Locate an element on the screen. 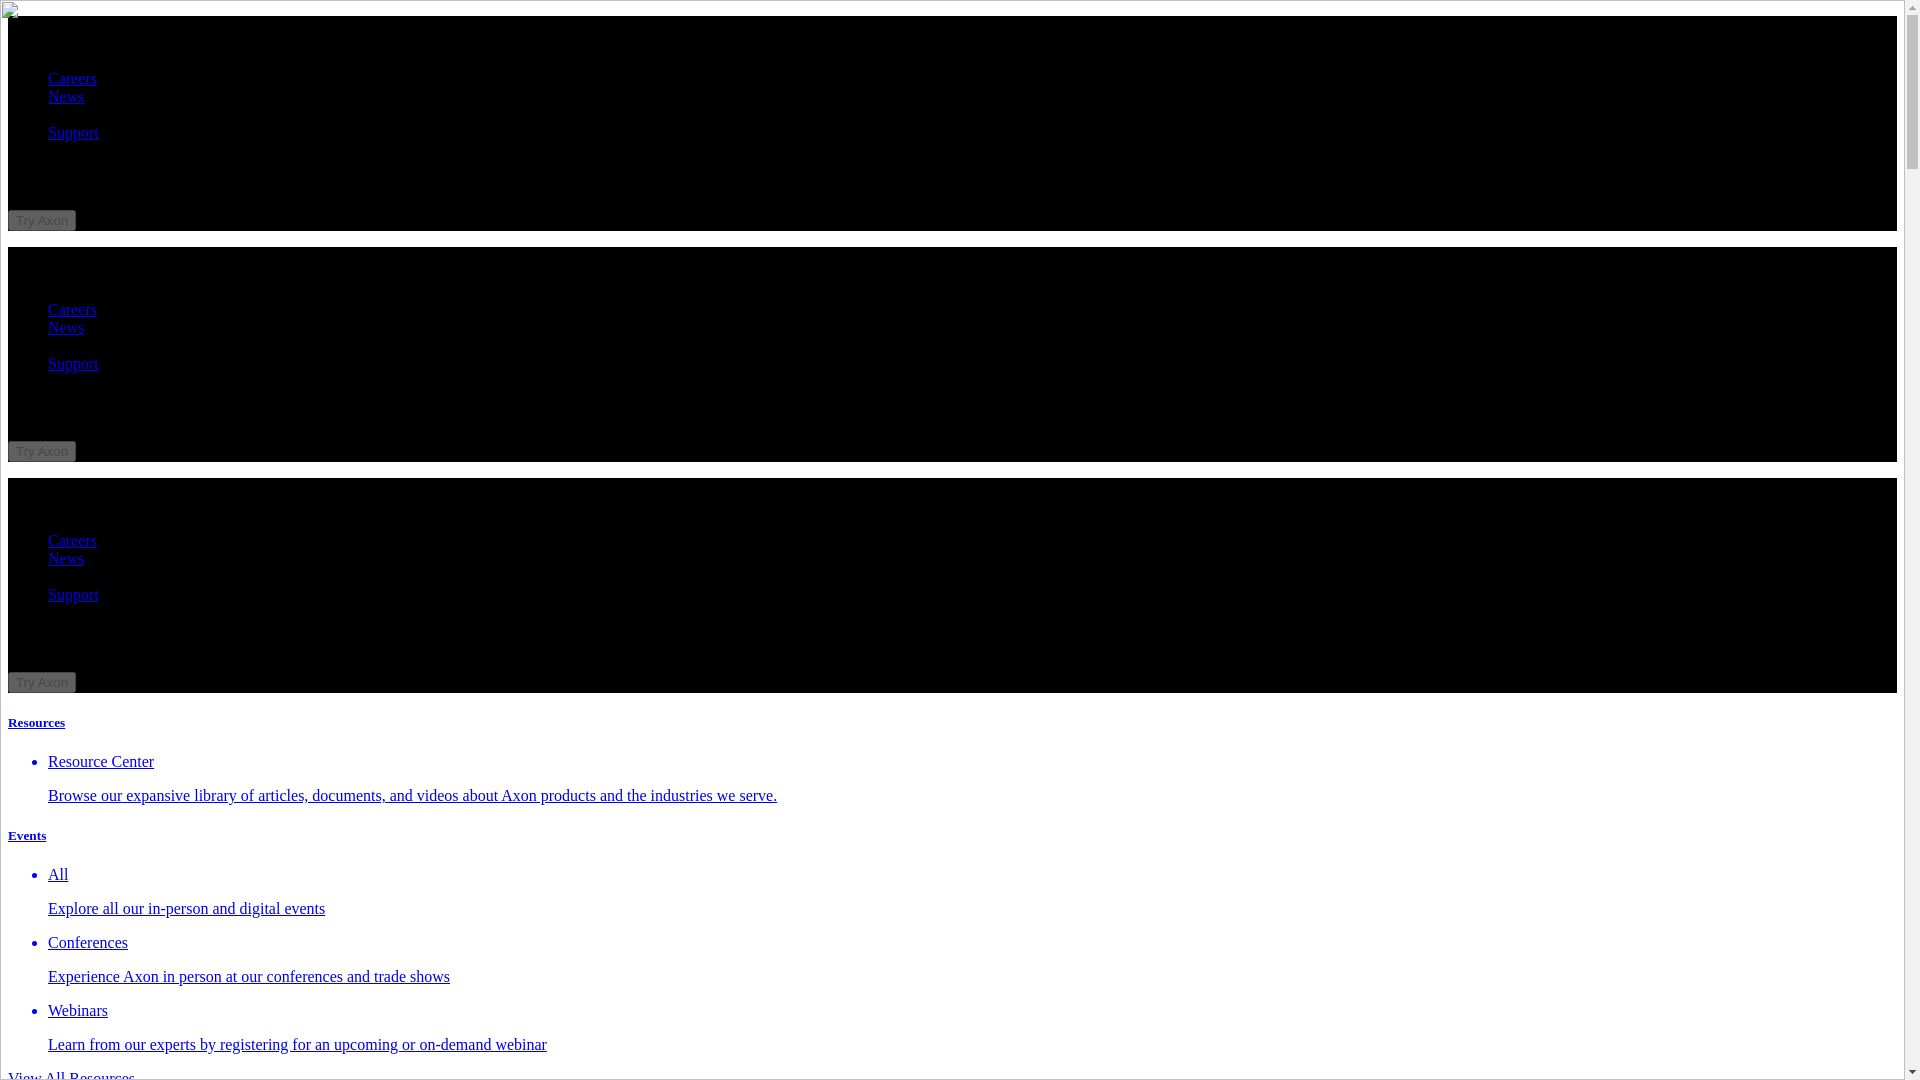 The height and width of the screenshot is (1080, 1920). Support is located at coordinates (74, 594).